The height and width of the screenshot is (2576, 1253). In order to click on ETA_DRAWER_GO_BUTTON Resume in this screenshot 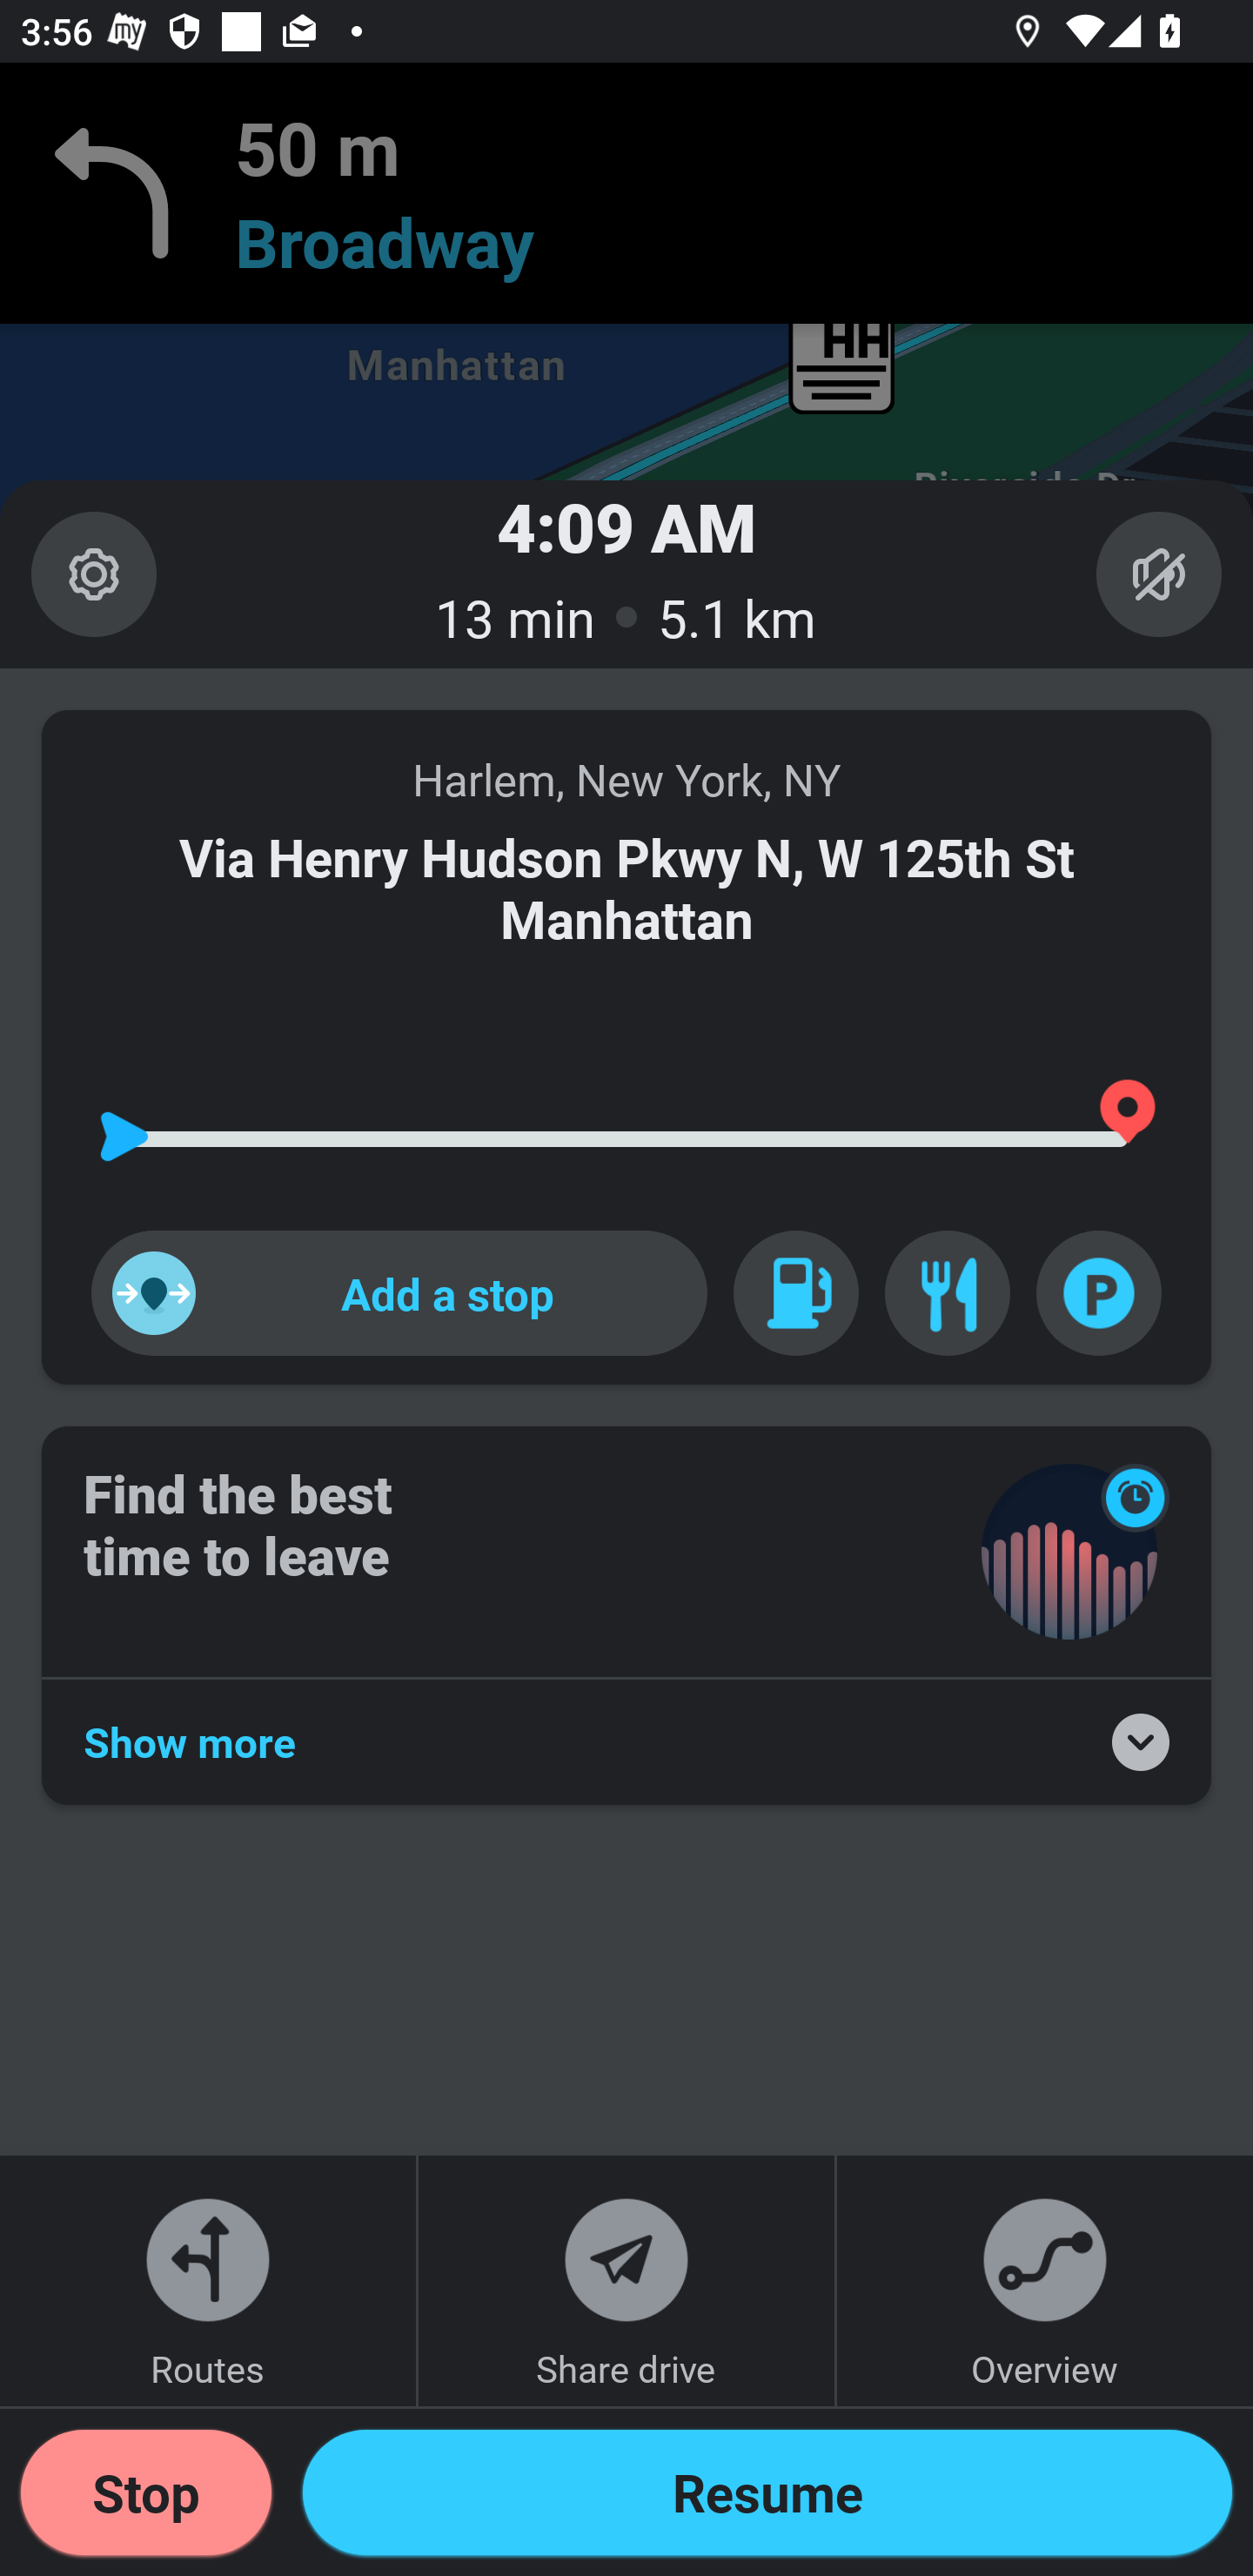, I will do `click(767, 2492)`.